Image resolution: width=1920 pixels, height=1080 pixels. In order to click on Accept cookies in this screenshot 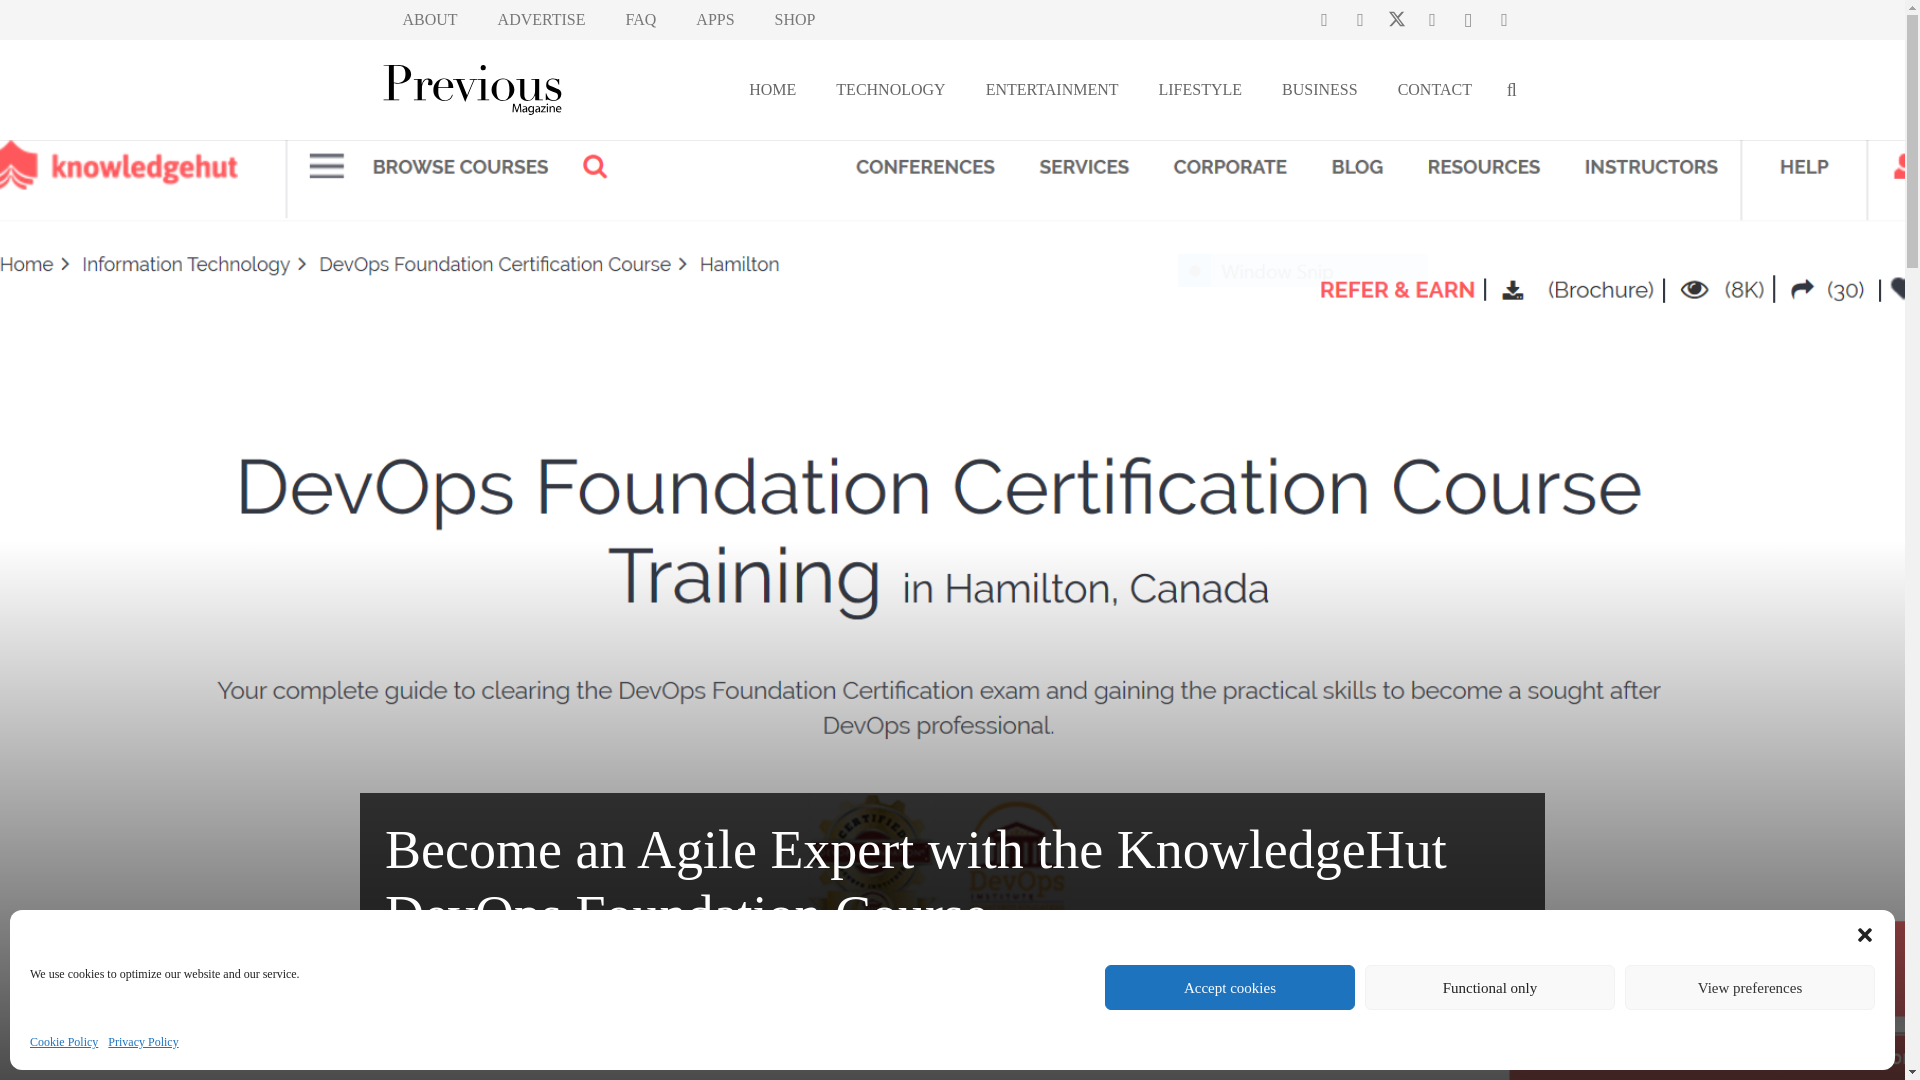, I will do `click(1230, 987)`.